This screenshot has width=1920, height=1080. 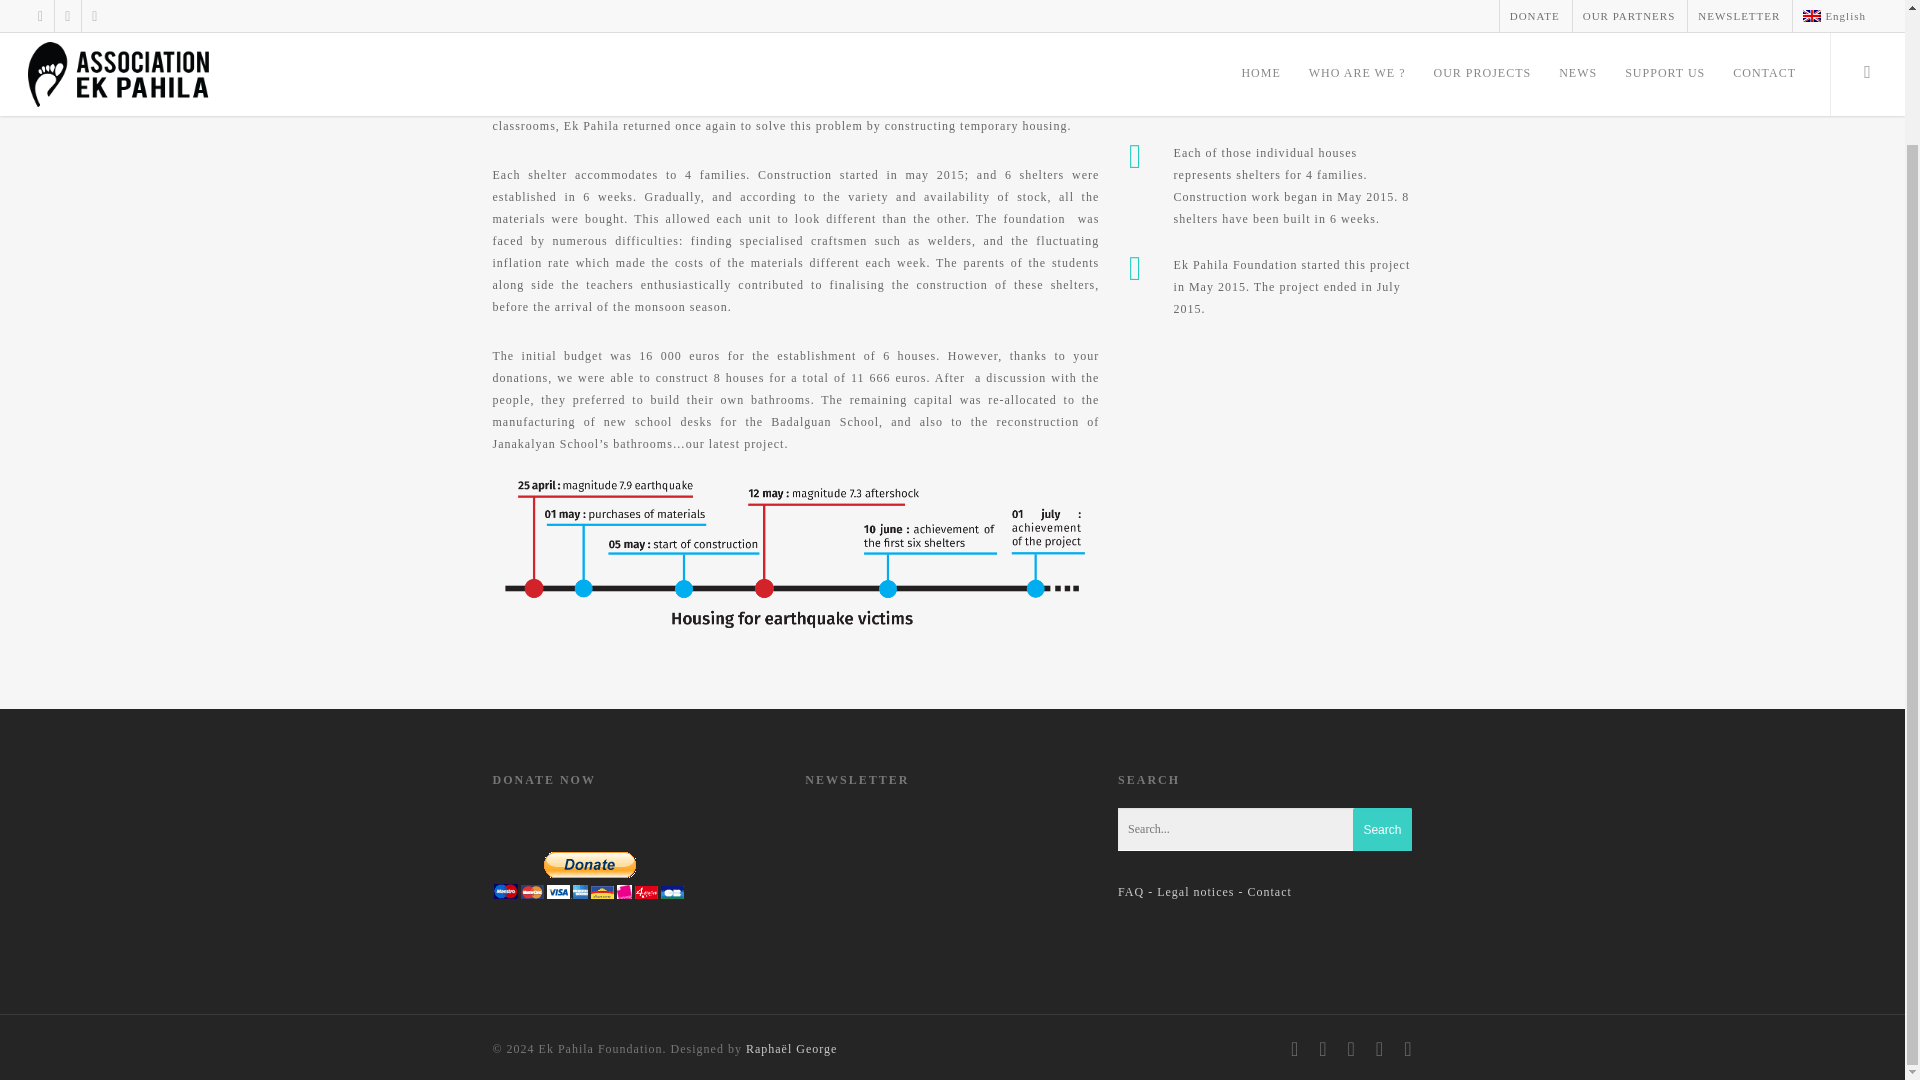 What do you see at coordinates (1382, 830) in the screenshot?
I see `Search` at bounding box center [1382, 830].